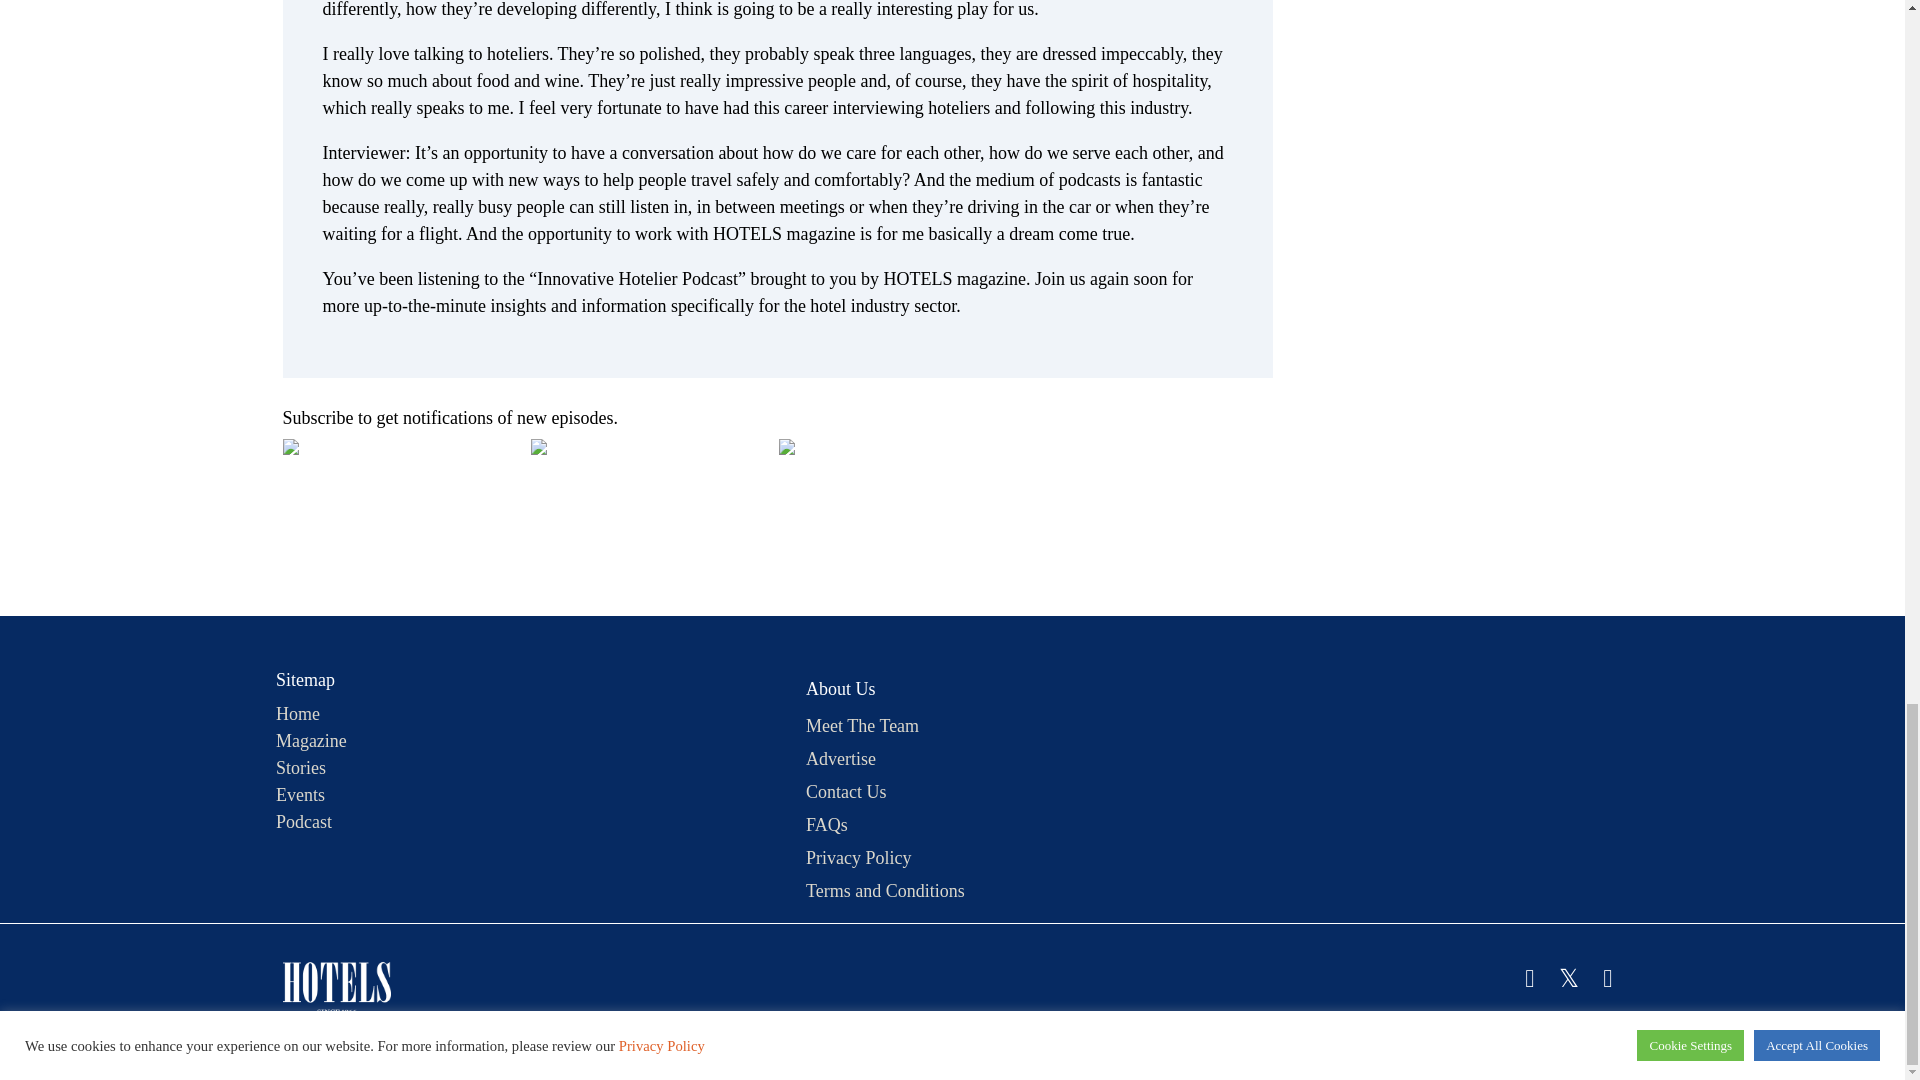 Image resolution: width=1920 pixels, height=1080 pixels. What do you see at coordinates (300, 794) in the screenshot?
I see `Events` at bounding box center [300, 794].